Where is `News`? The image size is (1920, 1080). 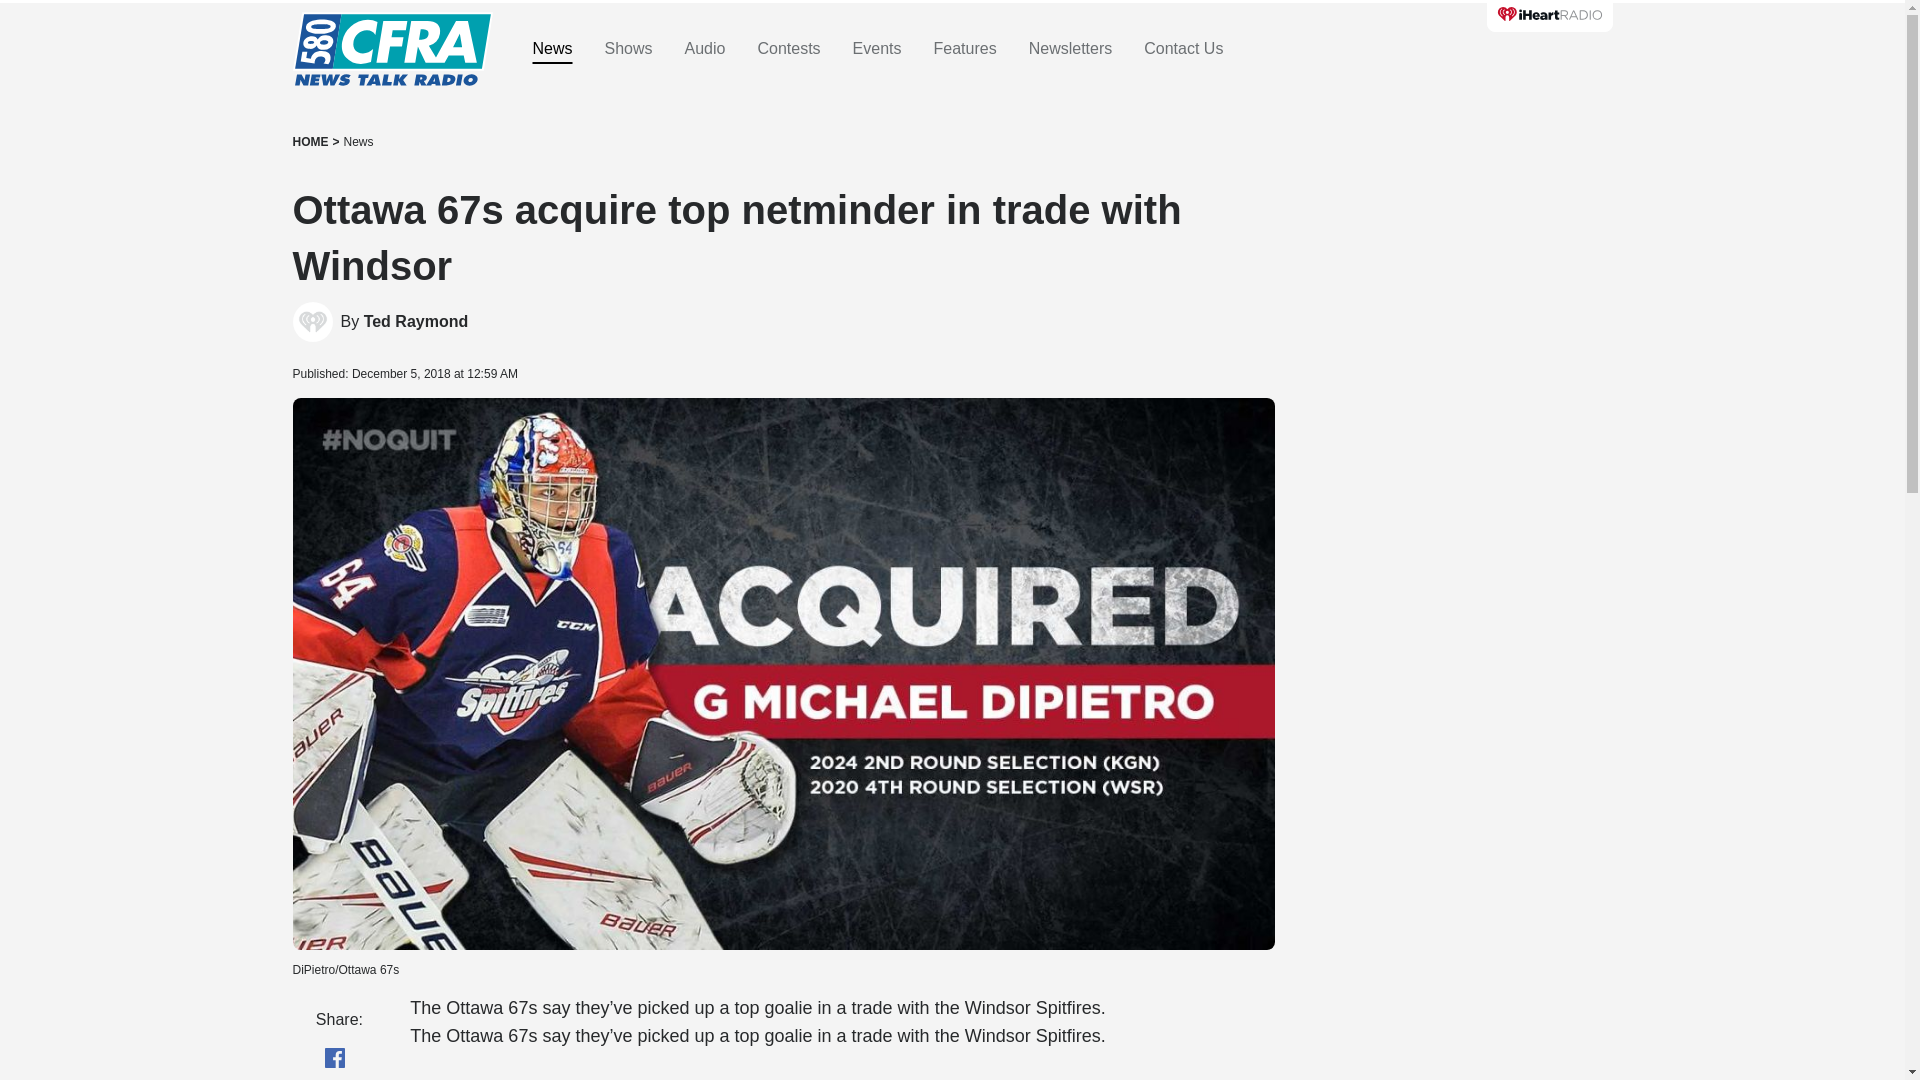 News is located at coordinates (358, 142).